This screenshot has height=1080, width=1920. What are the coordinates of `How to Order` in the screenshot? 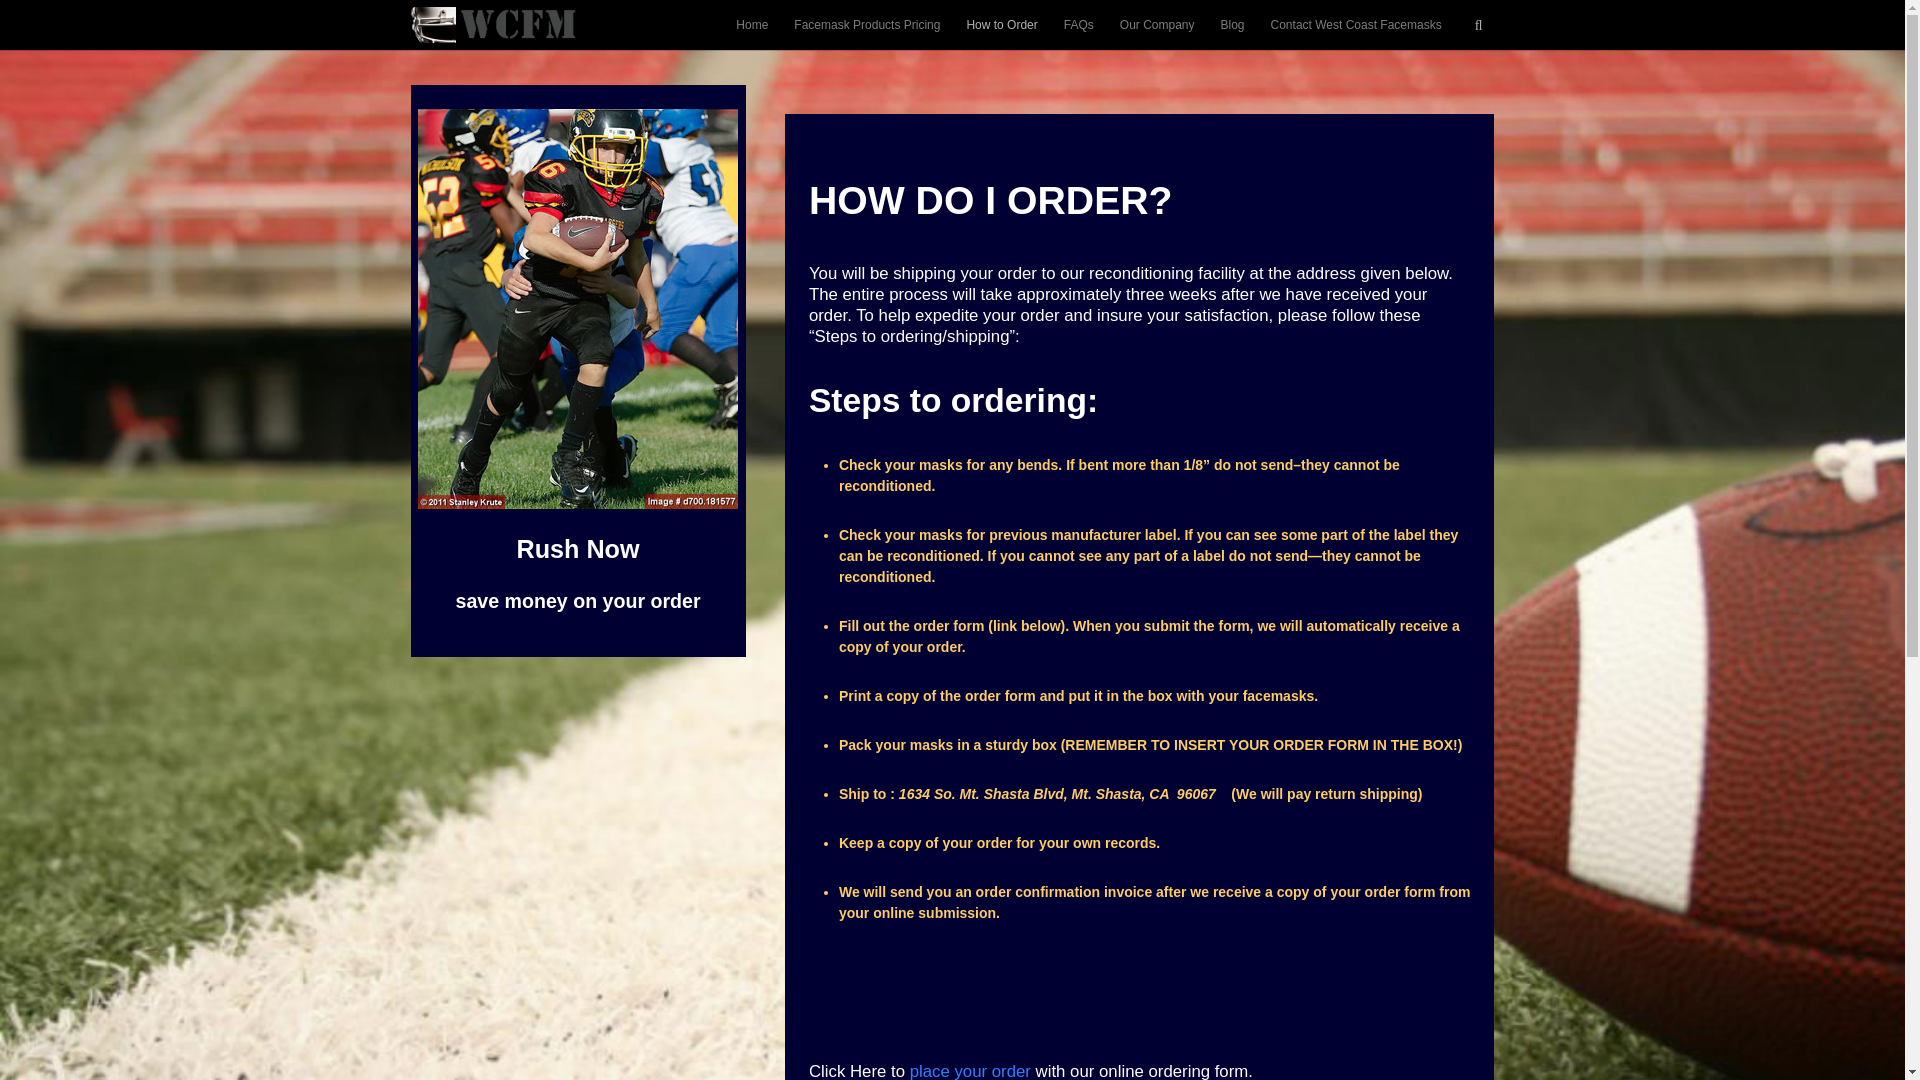 It's located at (1001, 24).